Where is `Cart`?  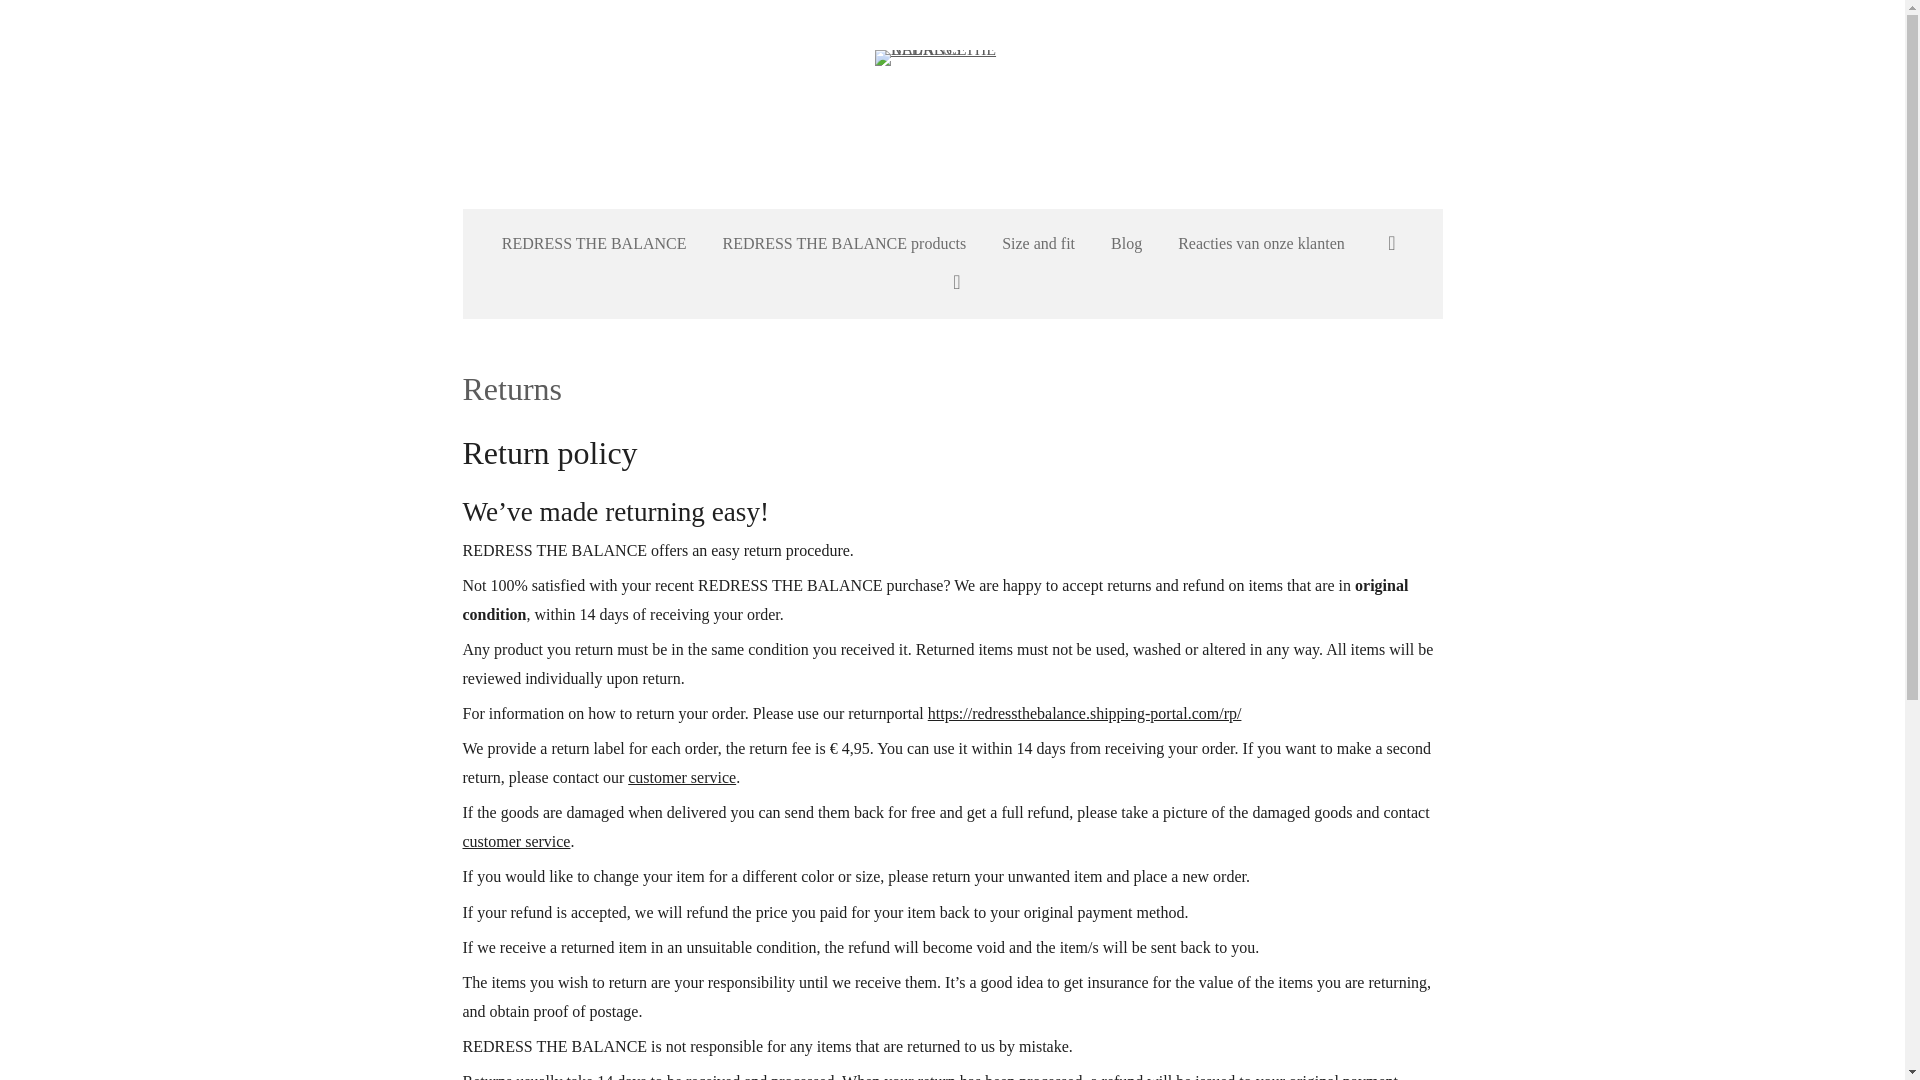 Cart is located at coordinates (951, 283).